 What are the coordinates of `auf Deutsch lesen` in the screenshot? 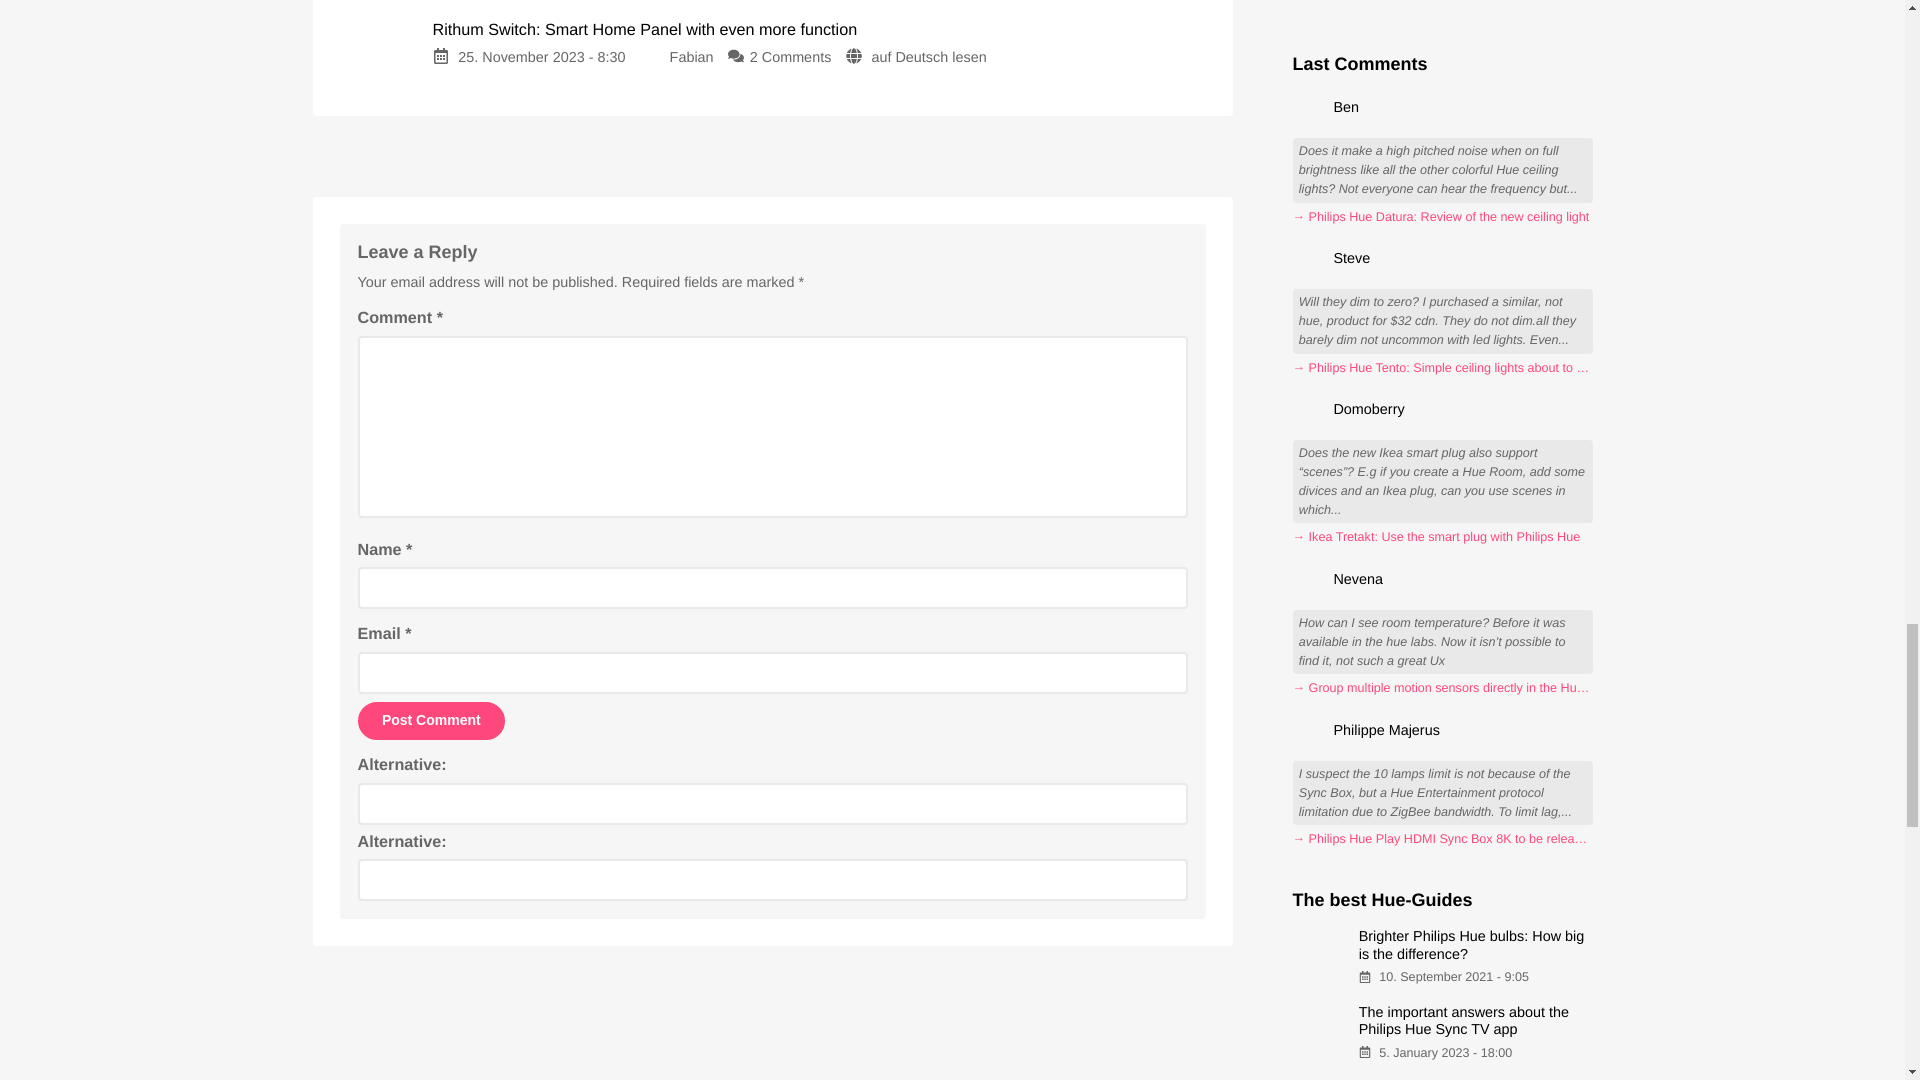 It's located at (928, 57).